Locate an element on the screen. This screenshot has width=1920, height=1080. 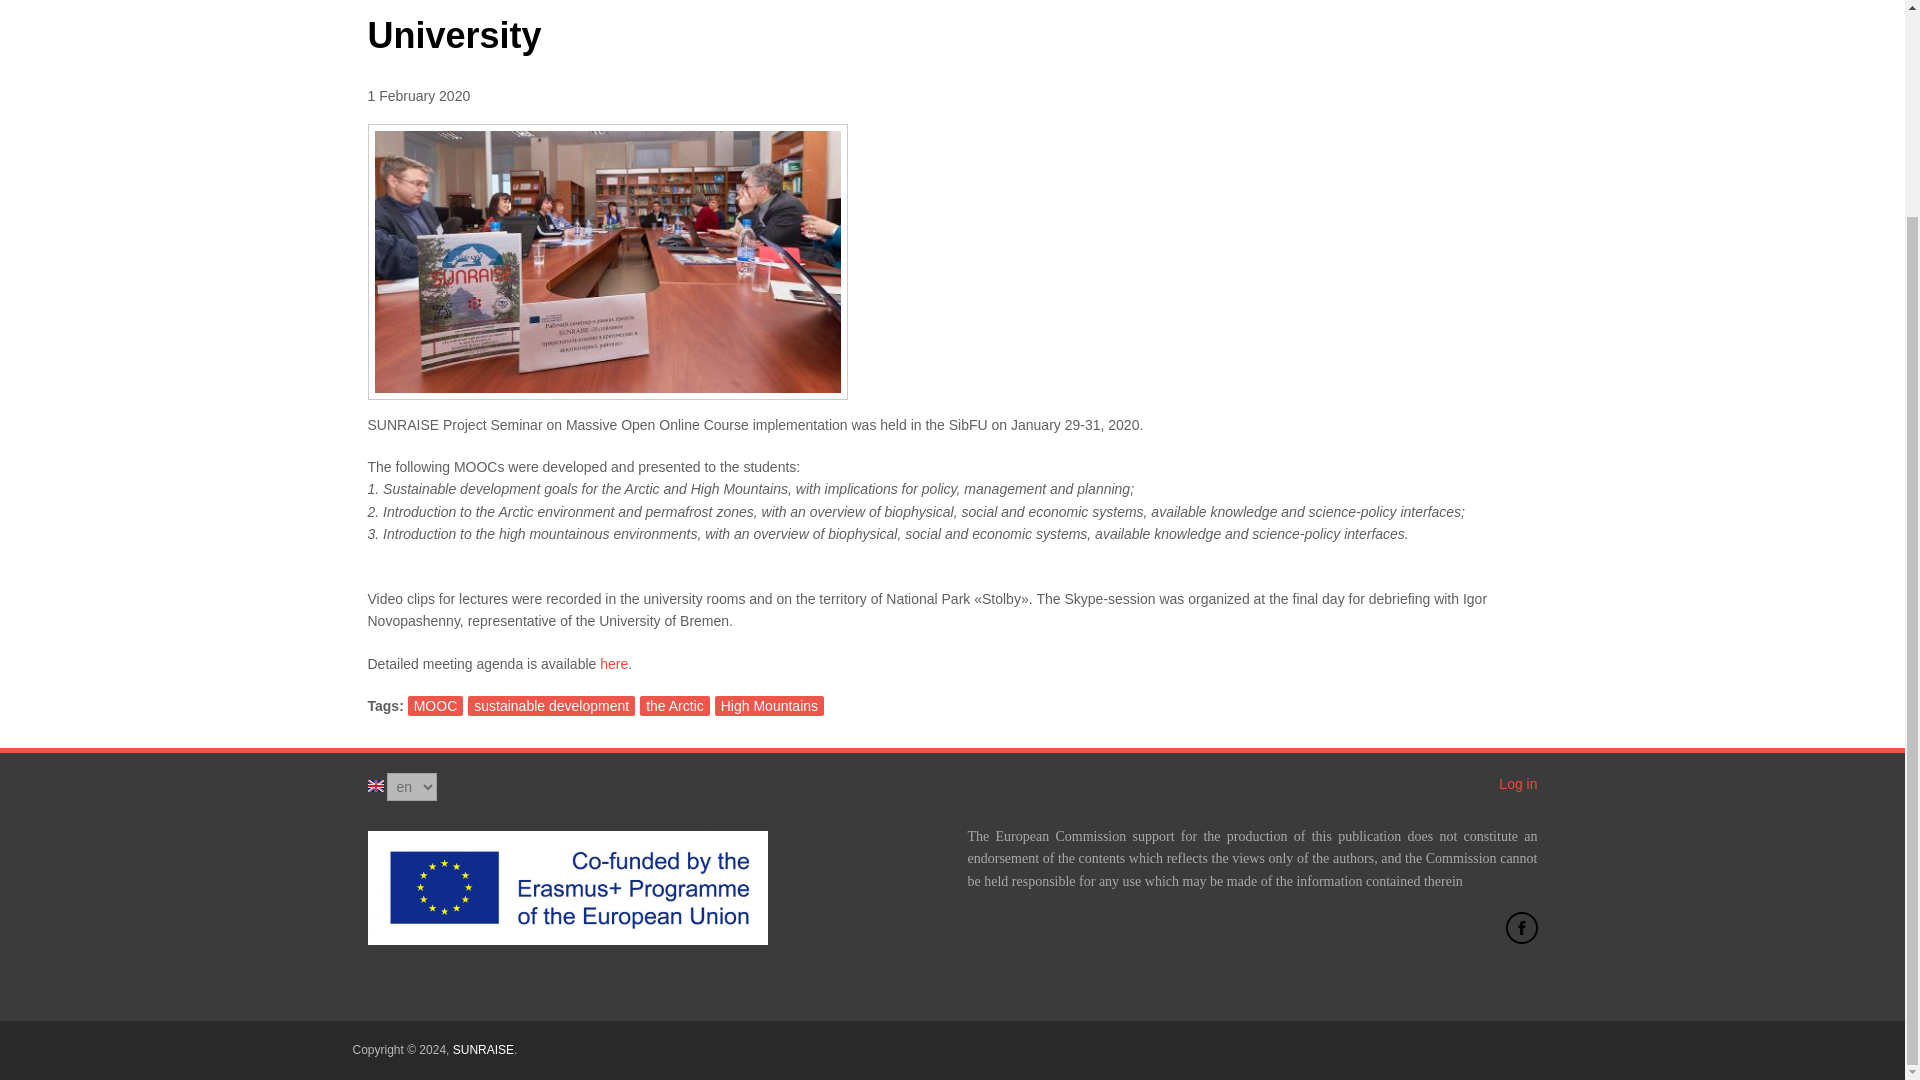
here is located at coordinates (613, 663).